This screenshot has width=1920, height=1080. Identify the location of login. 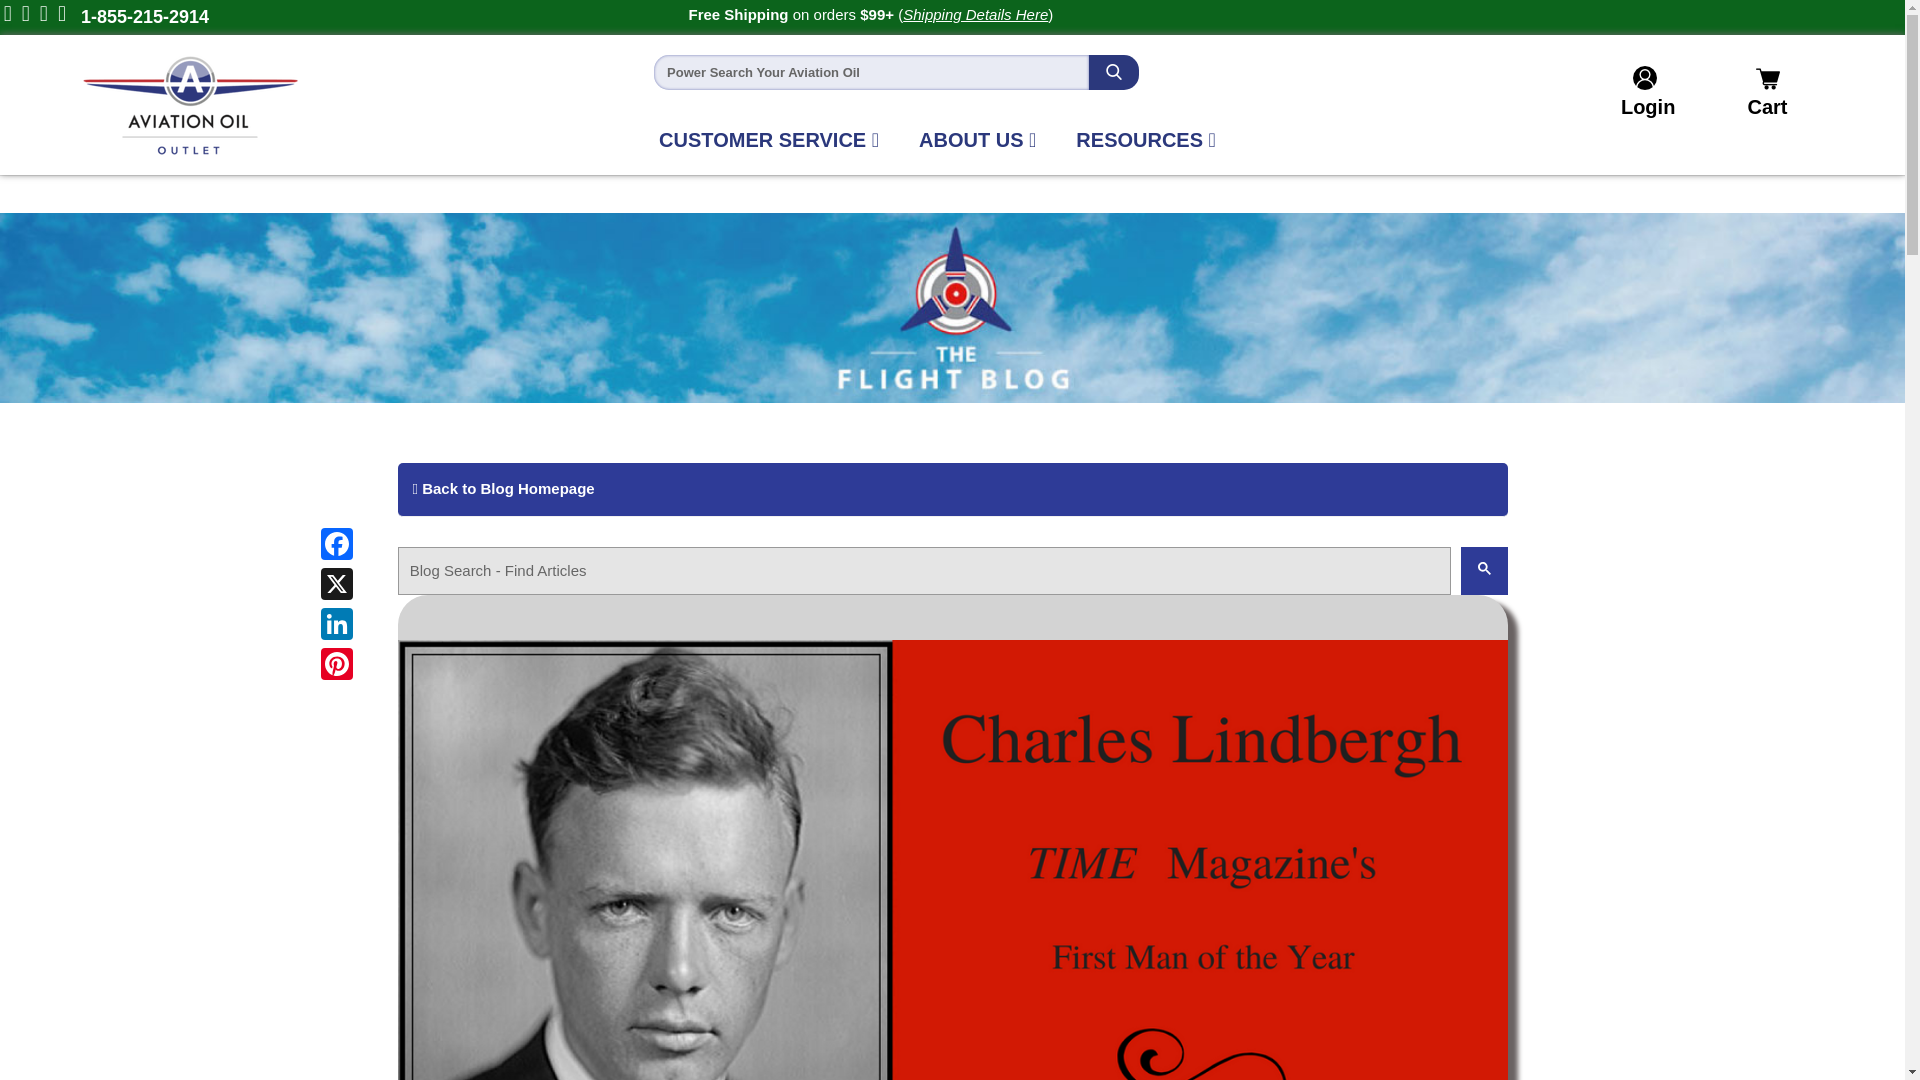
(1645, 106).